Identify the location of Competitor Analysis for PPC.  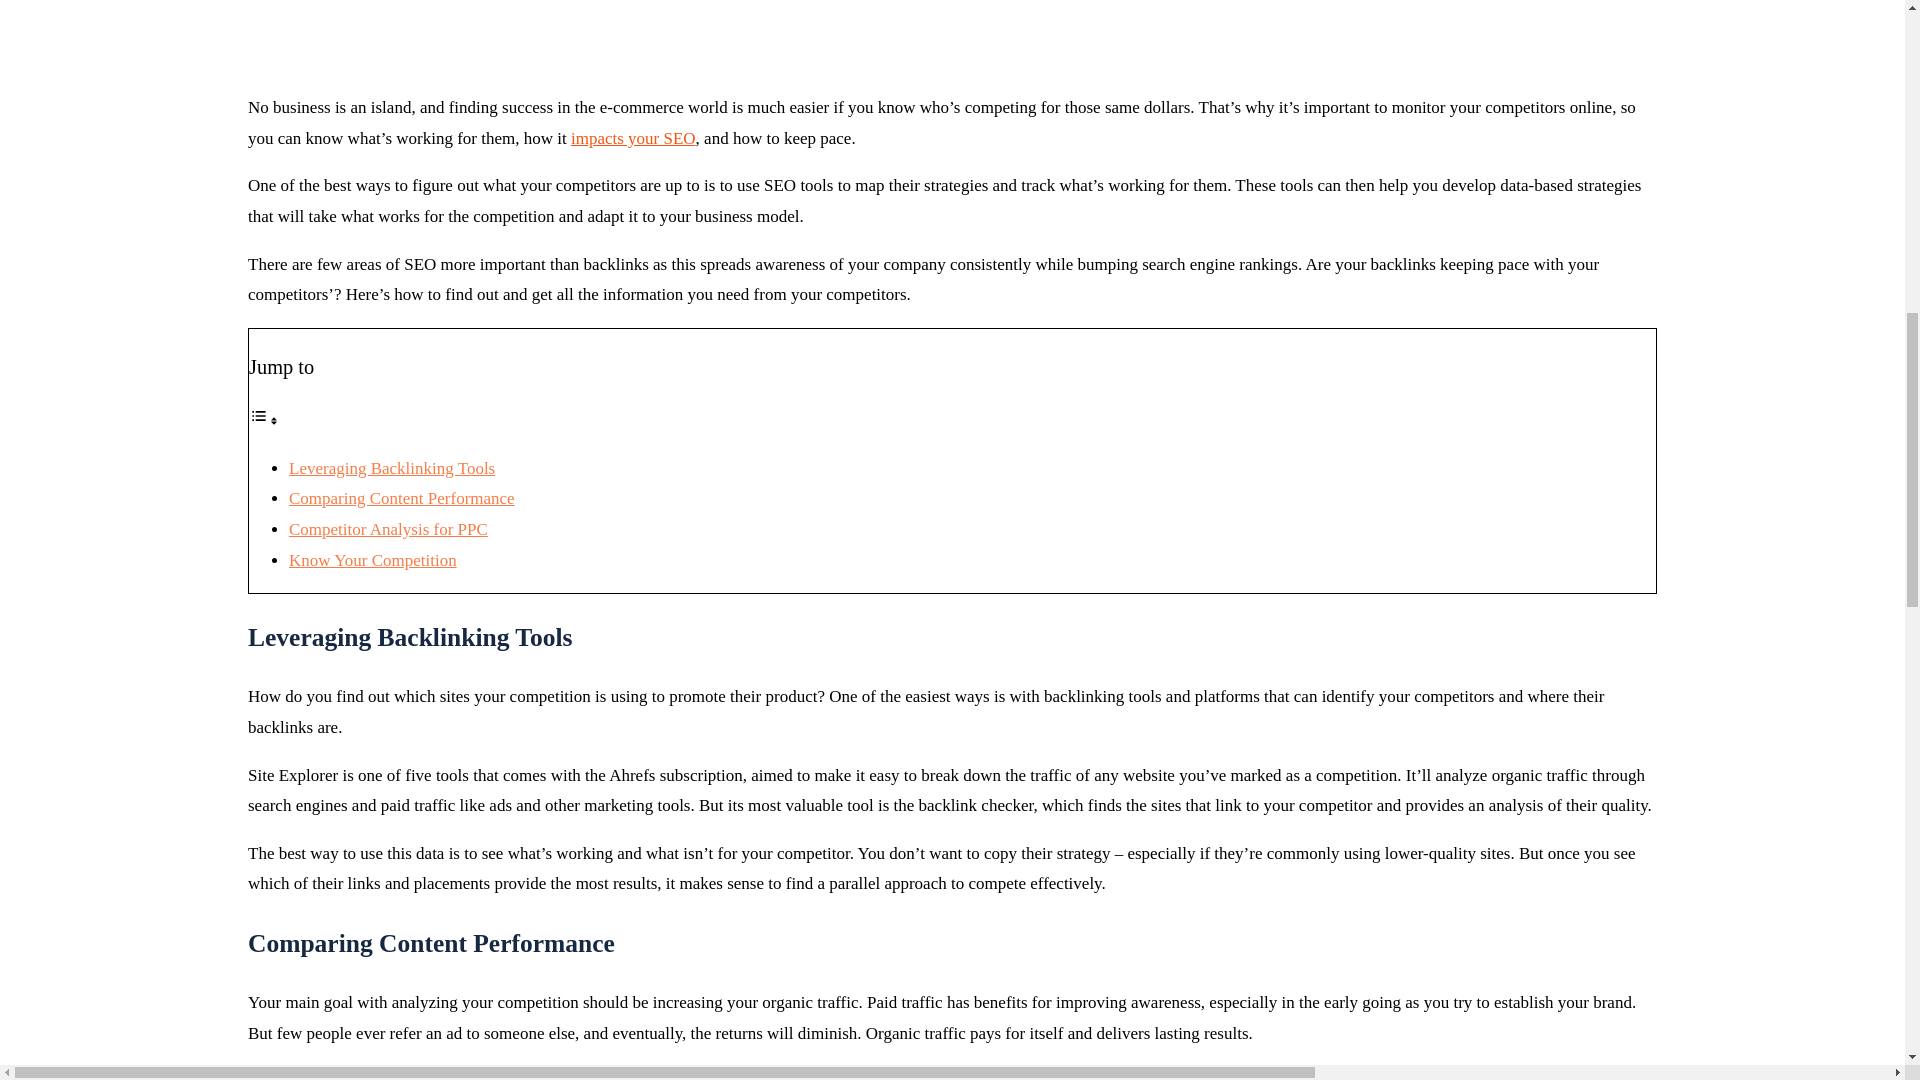
(388, 528).